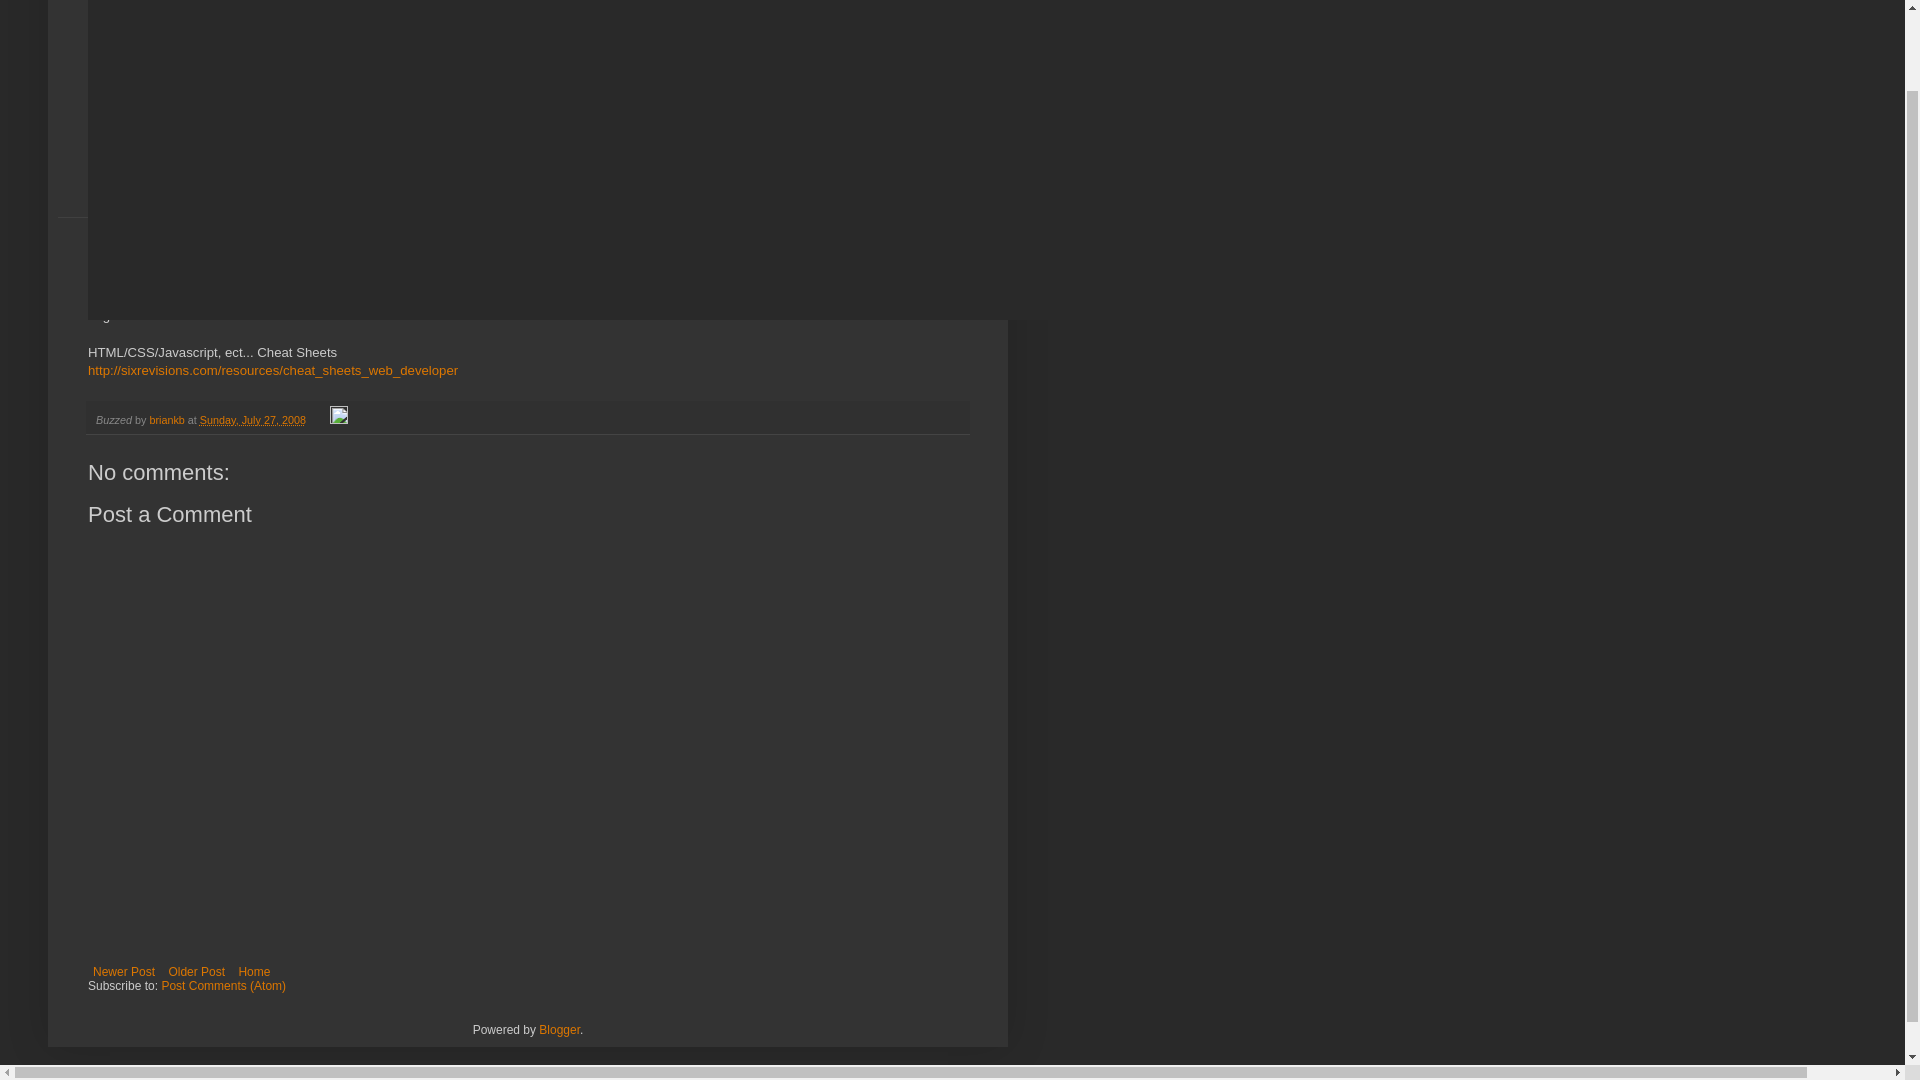 The height and width of the screenshot is (1080, 1920). Describe the element at coordinates (338, 419) in the screenshot. I see `Edit Post` at that location.